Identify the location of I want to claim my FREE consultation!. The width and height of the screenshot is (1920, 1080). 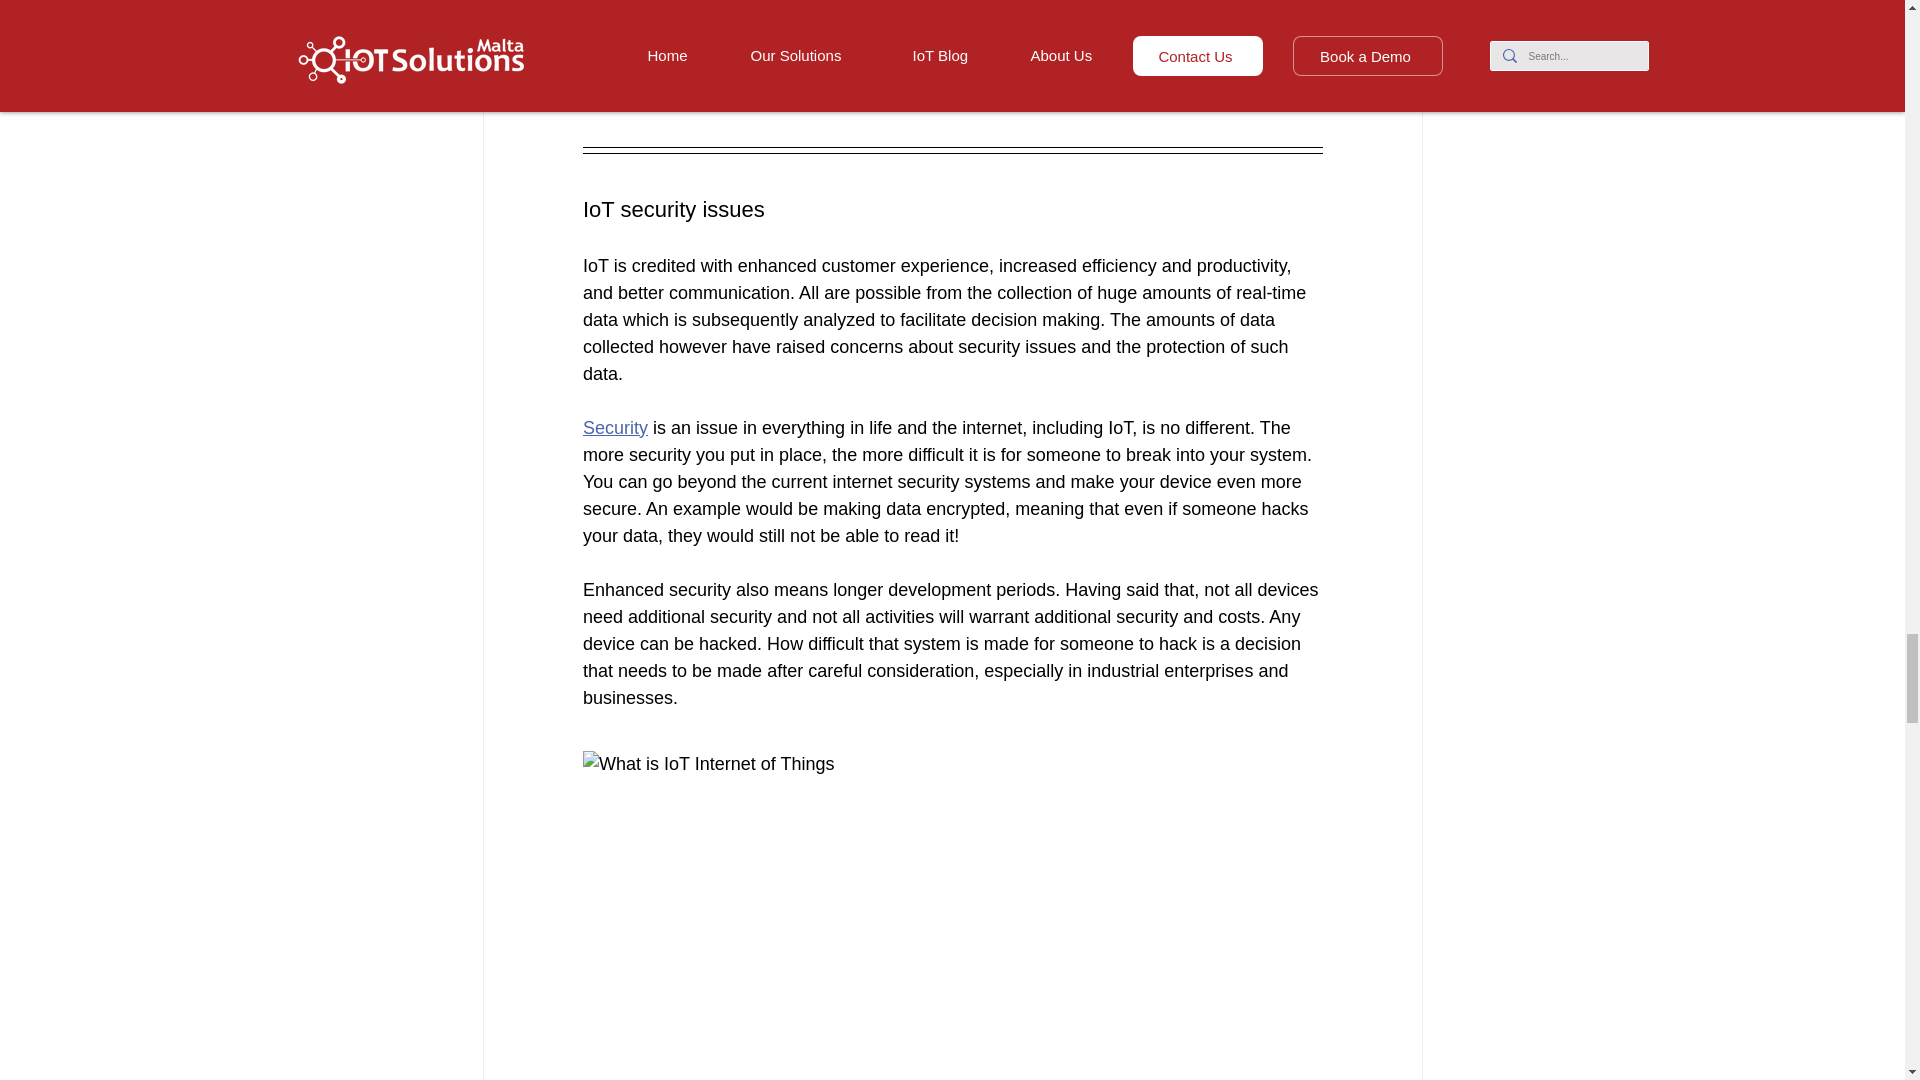
(958, 75).